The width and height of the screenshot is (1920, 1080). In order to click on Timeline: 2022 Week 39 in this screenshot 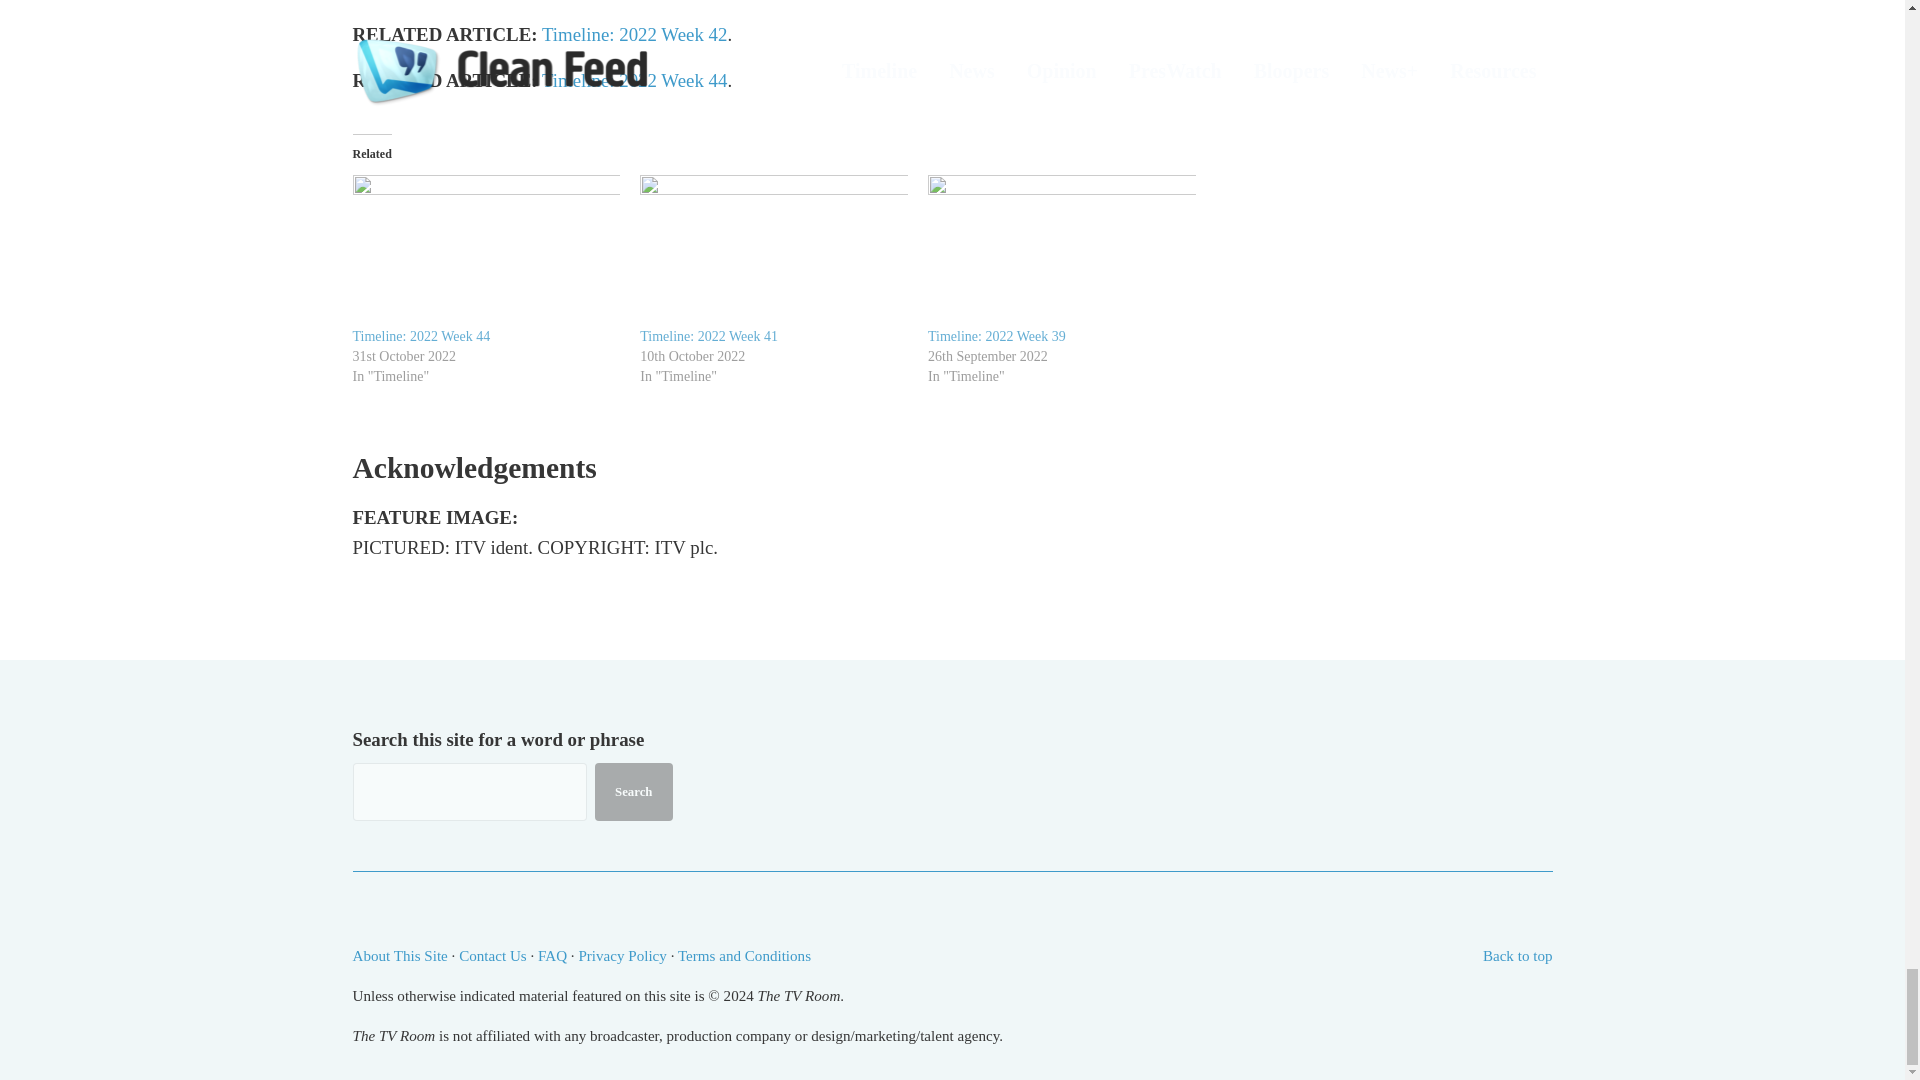, I will do `click(996, 336)`.